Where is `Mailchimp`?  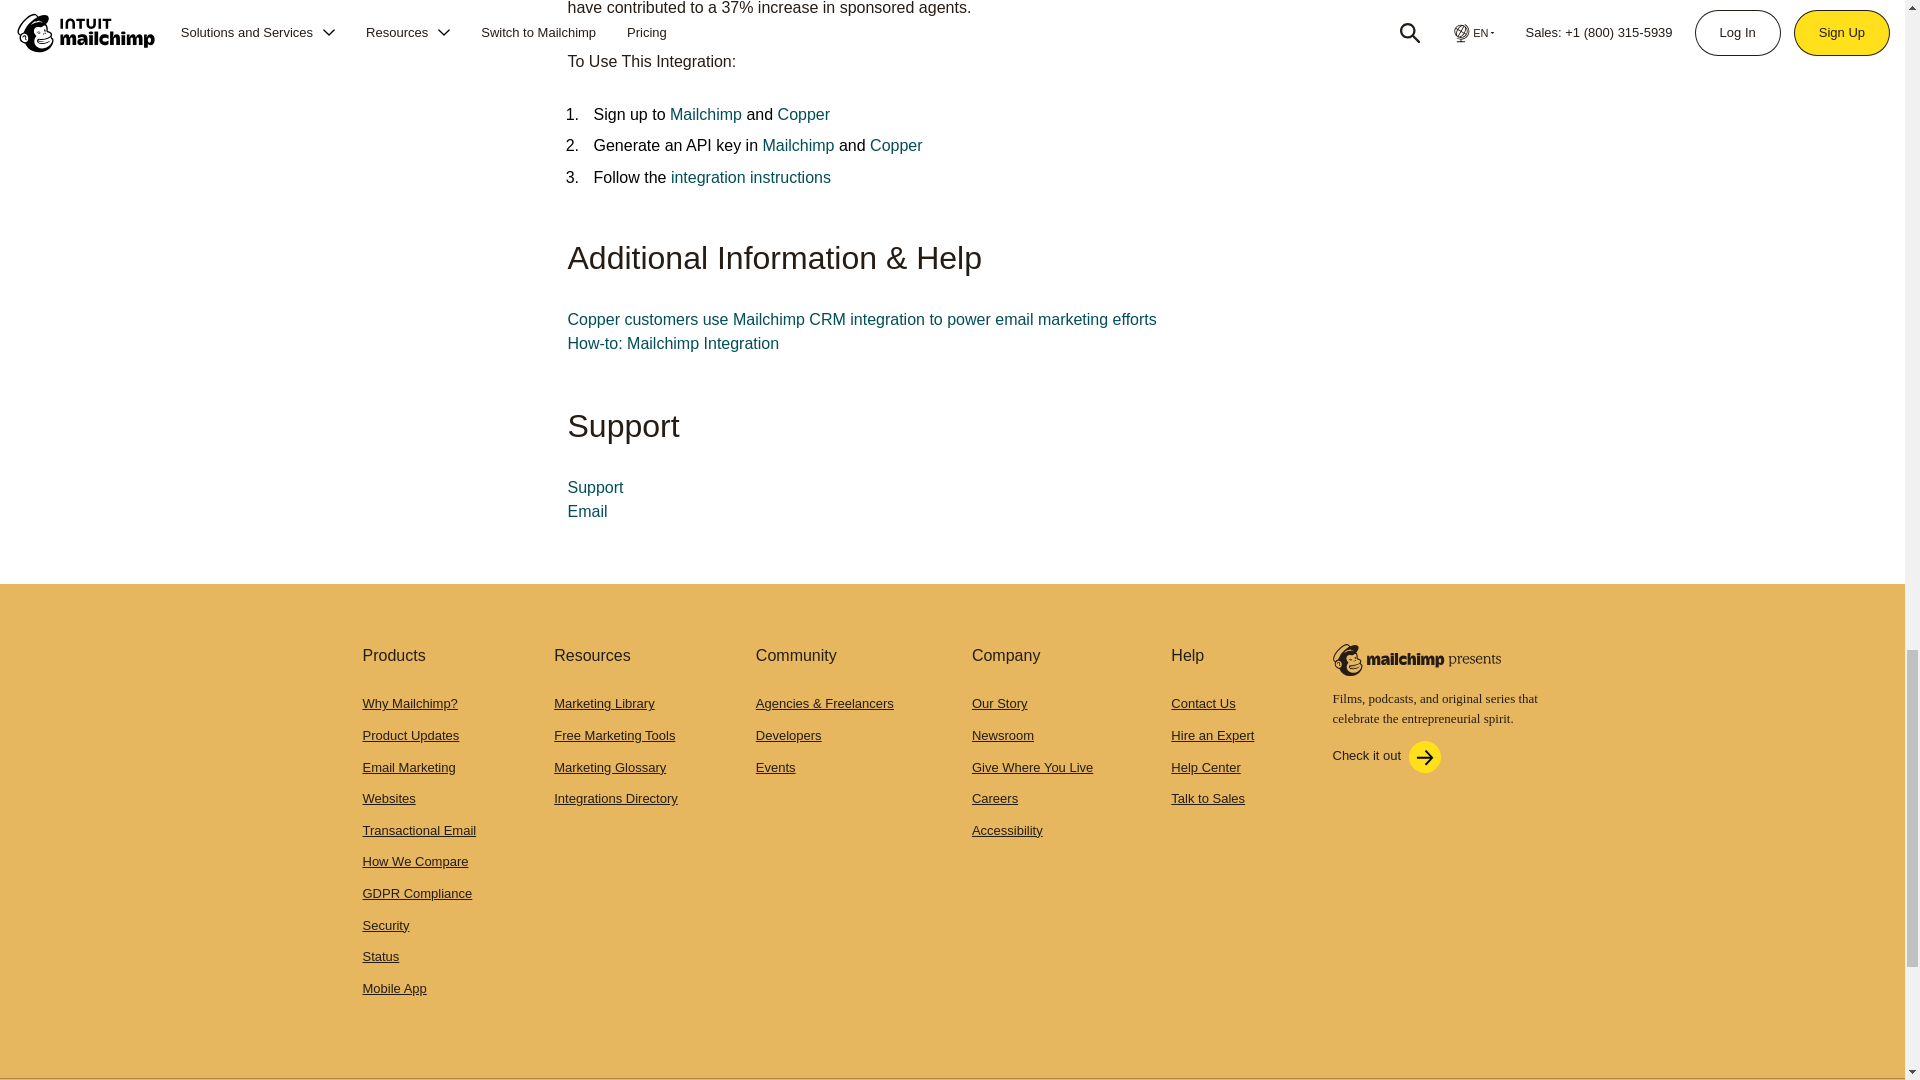 Mailchimp is located at coordinates (798, 146).